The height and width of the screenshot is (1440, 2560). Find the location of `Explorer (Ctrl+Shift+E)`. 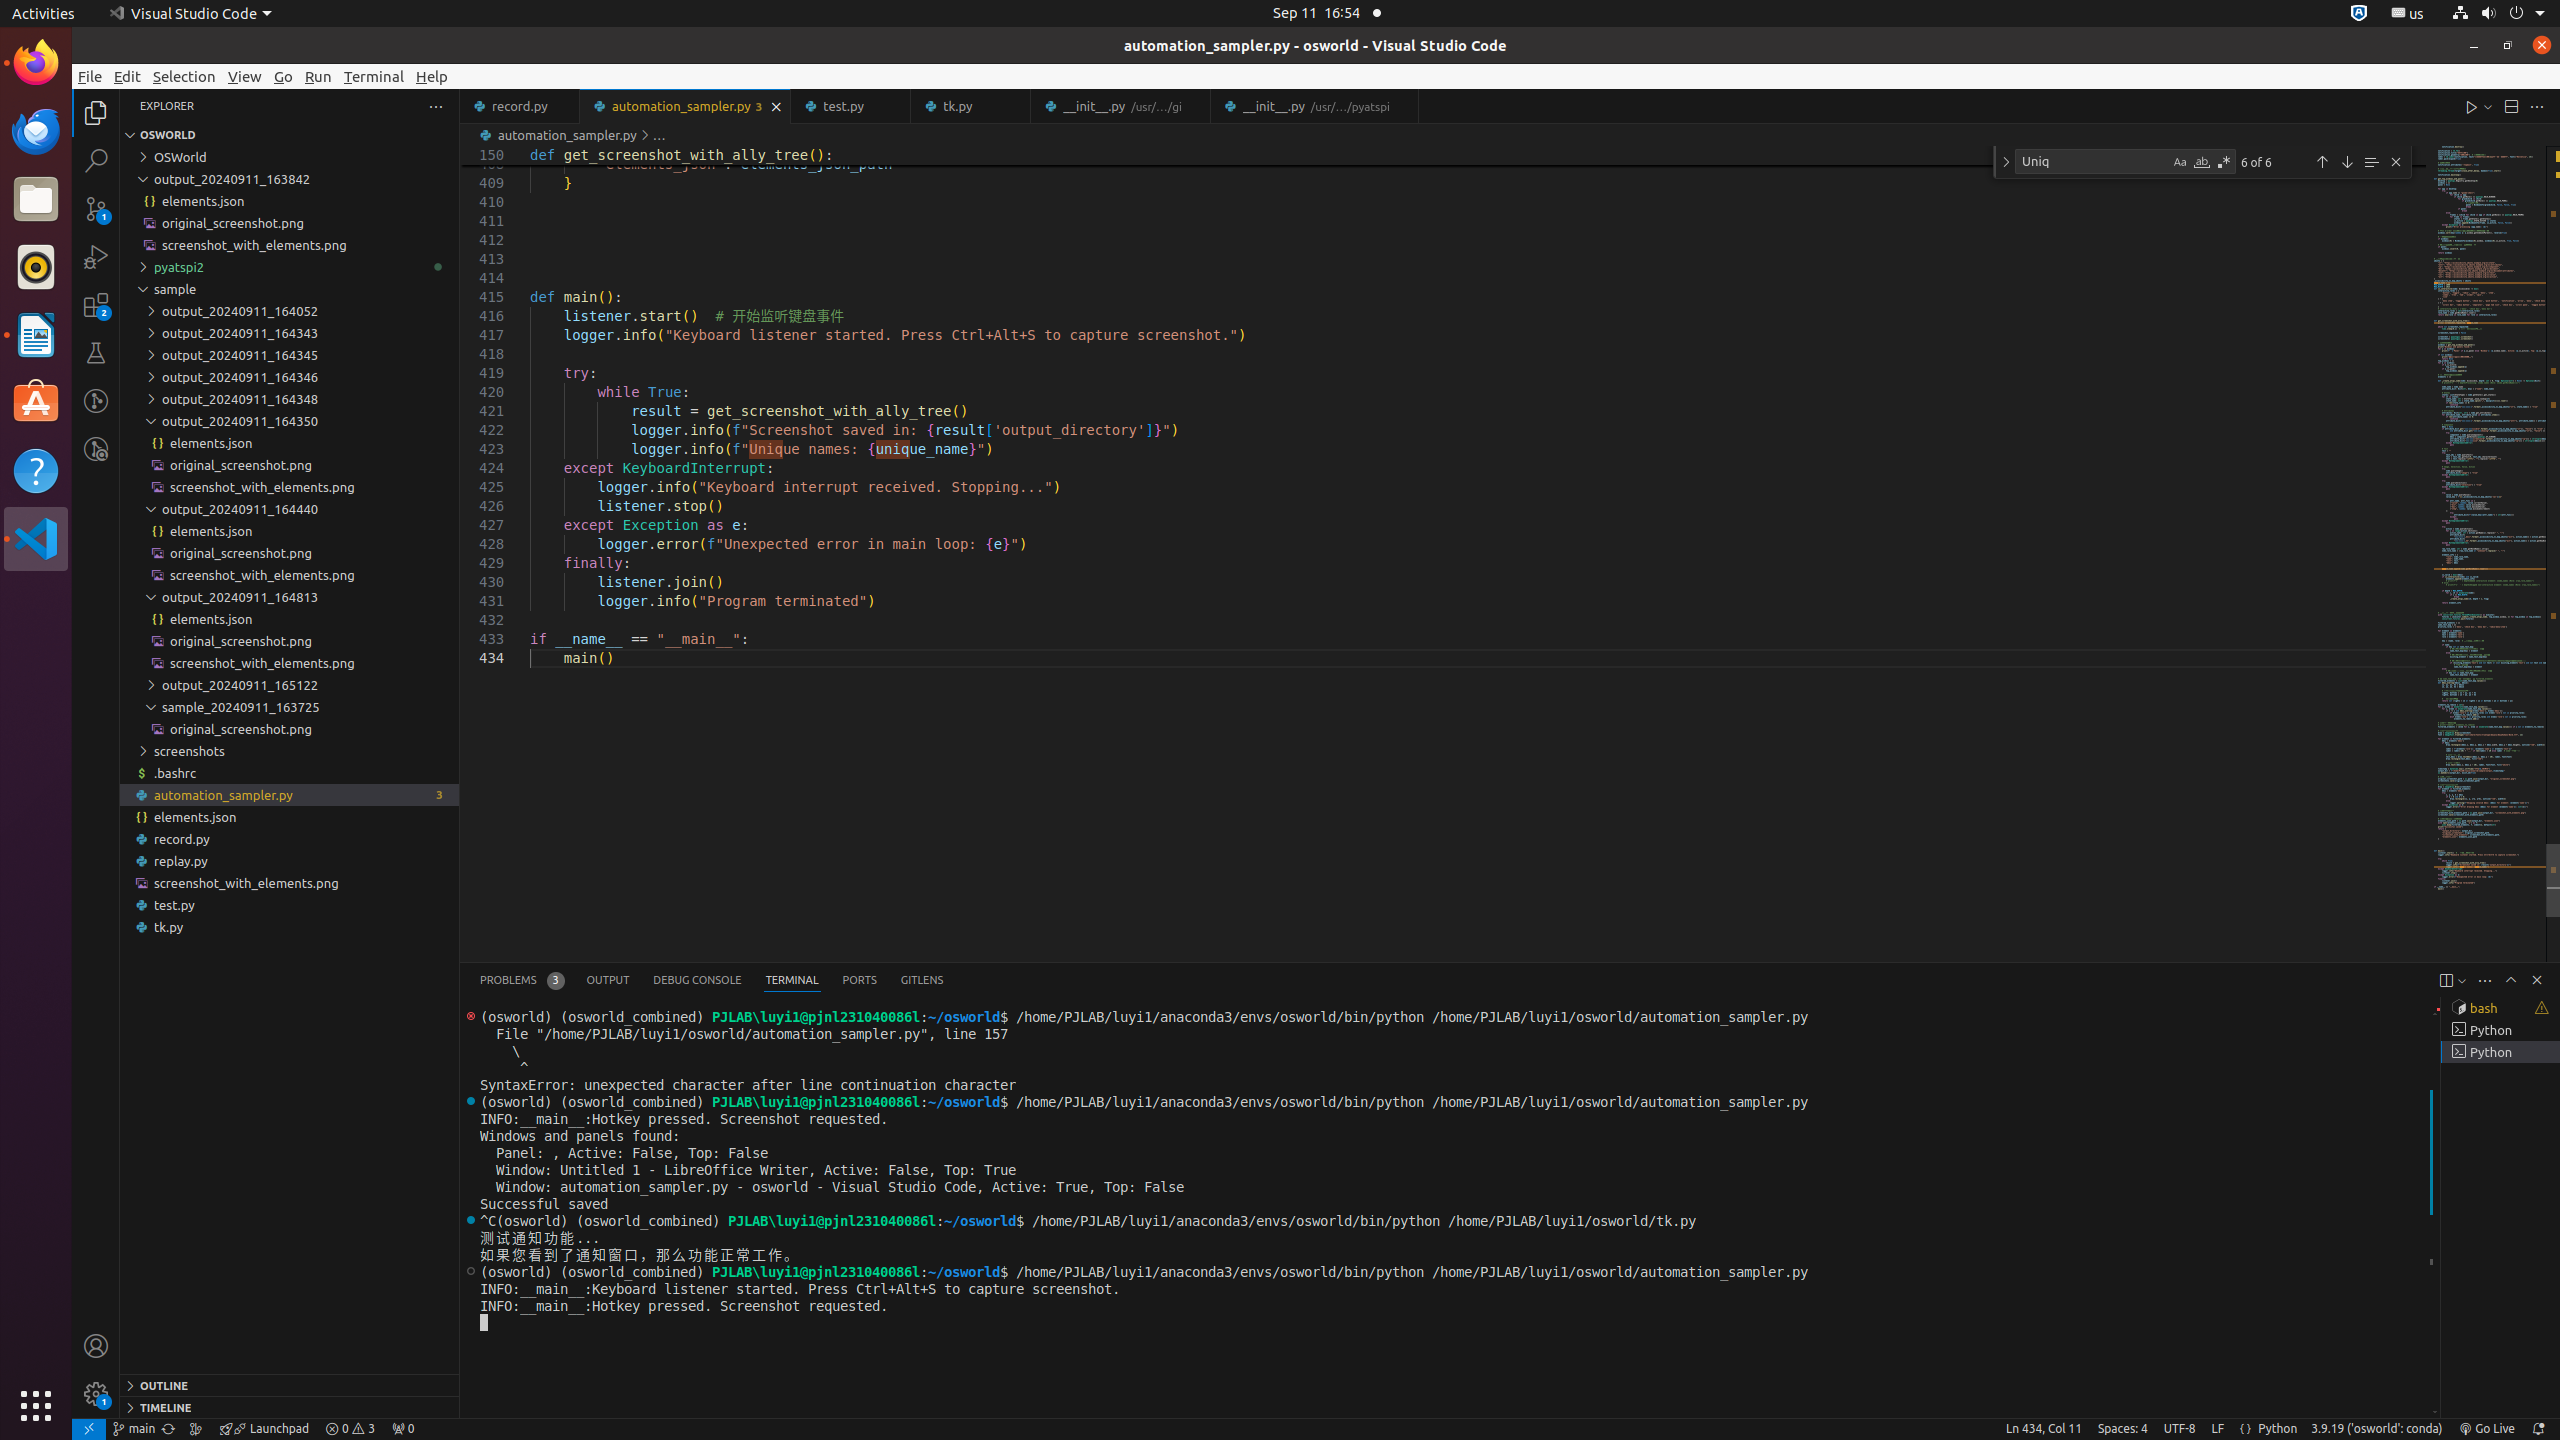

Explorer (Ctrl+Shift+E) is located at coordinates (96, 113).